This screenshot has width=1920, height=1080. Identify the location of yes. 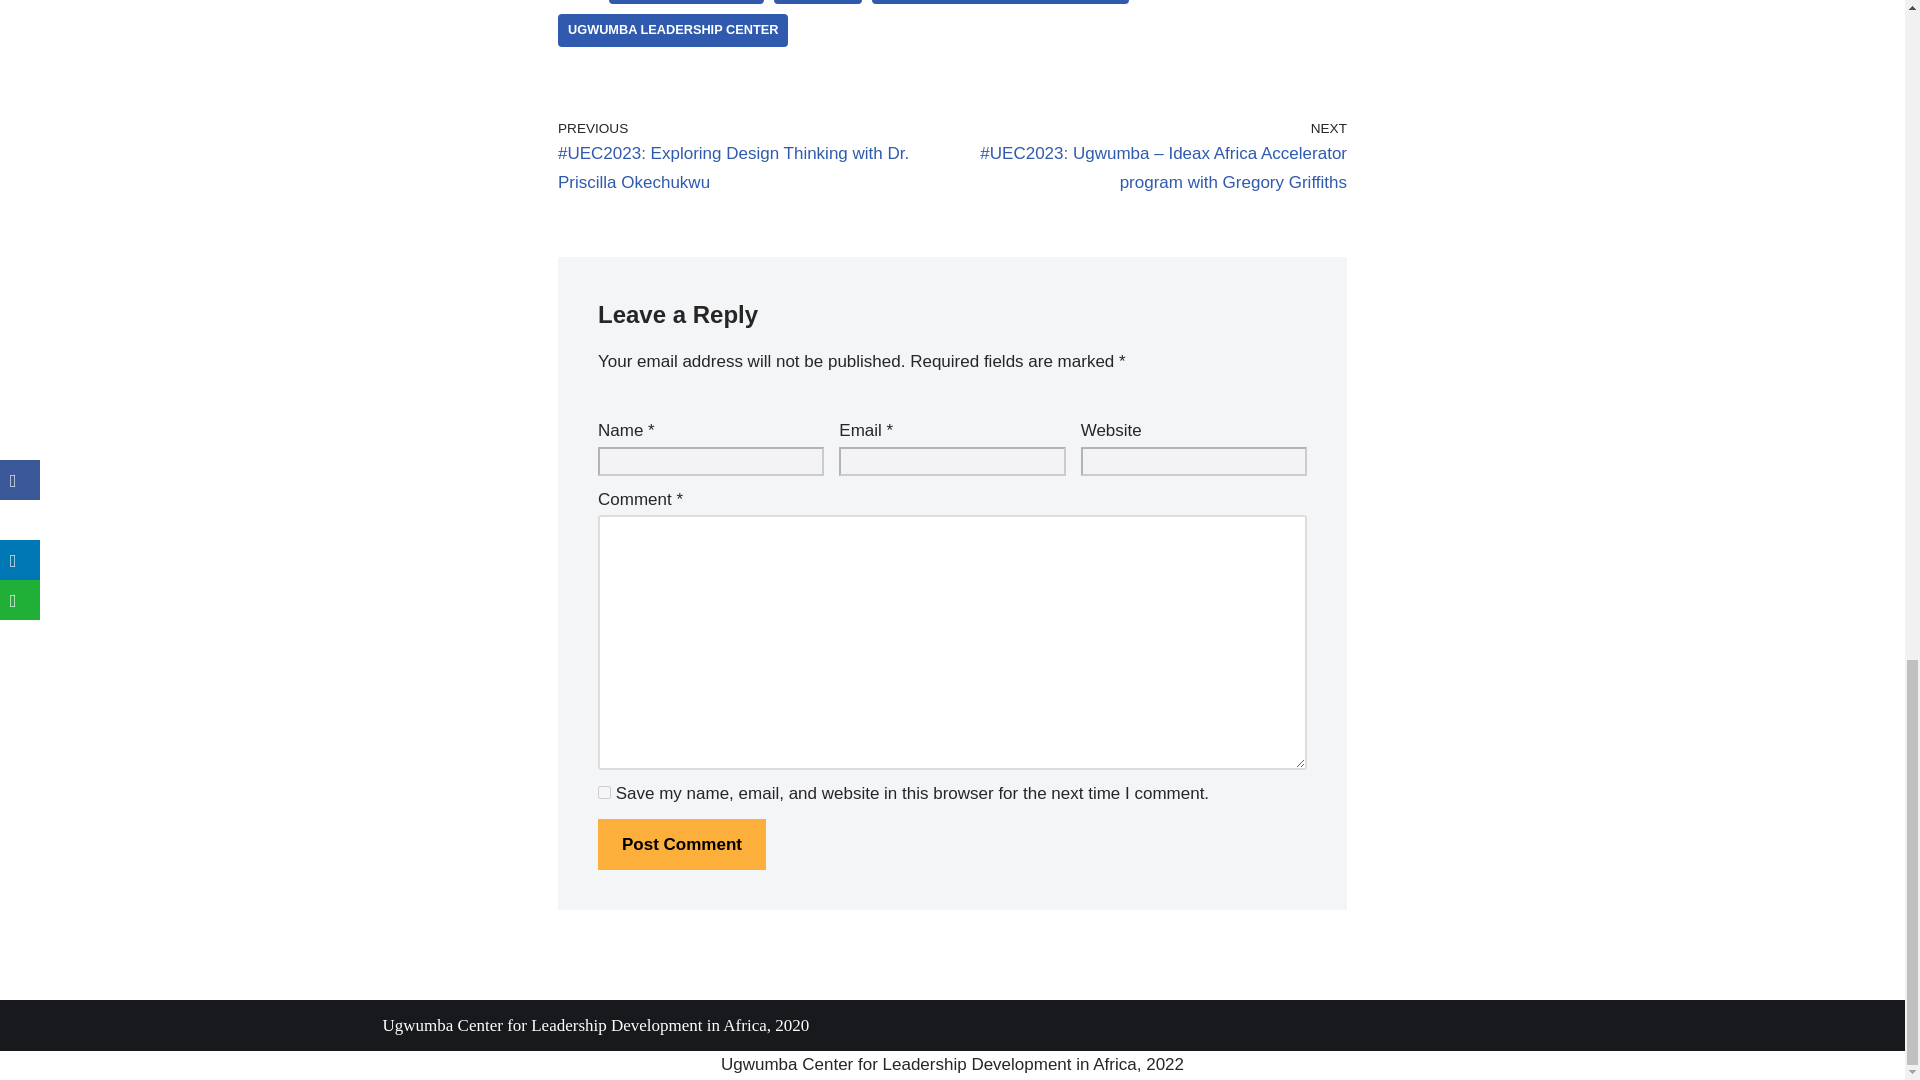
(604, 792).